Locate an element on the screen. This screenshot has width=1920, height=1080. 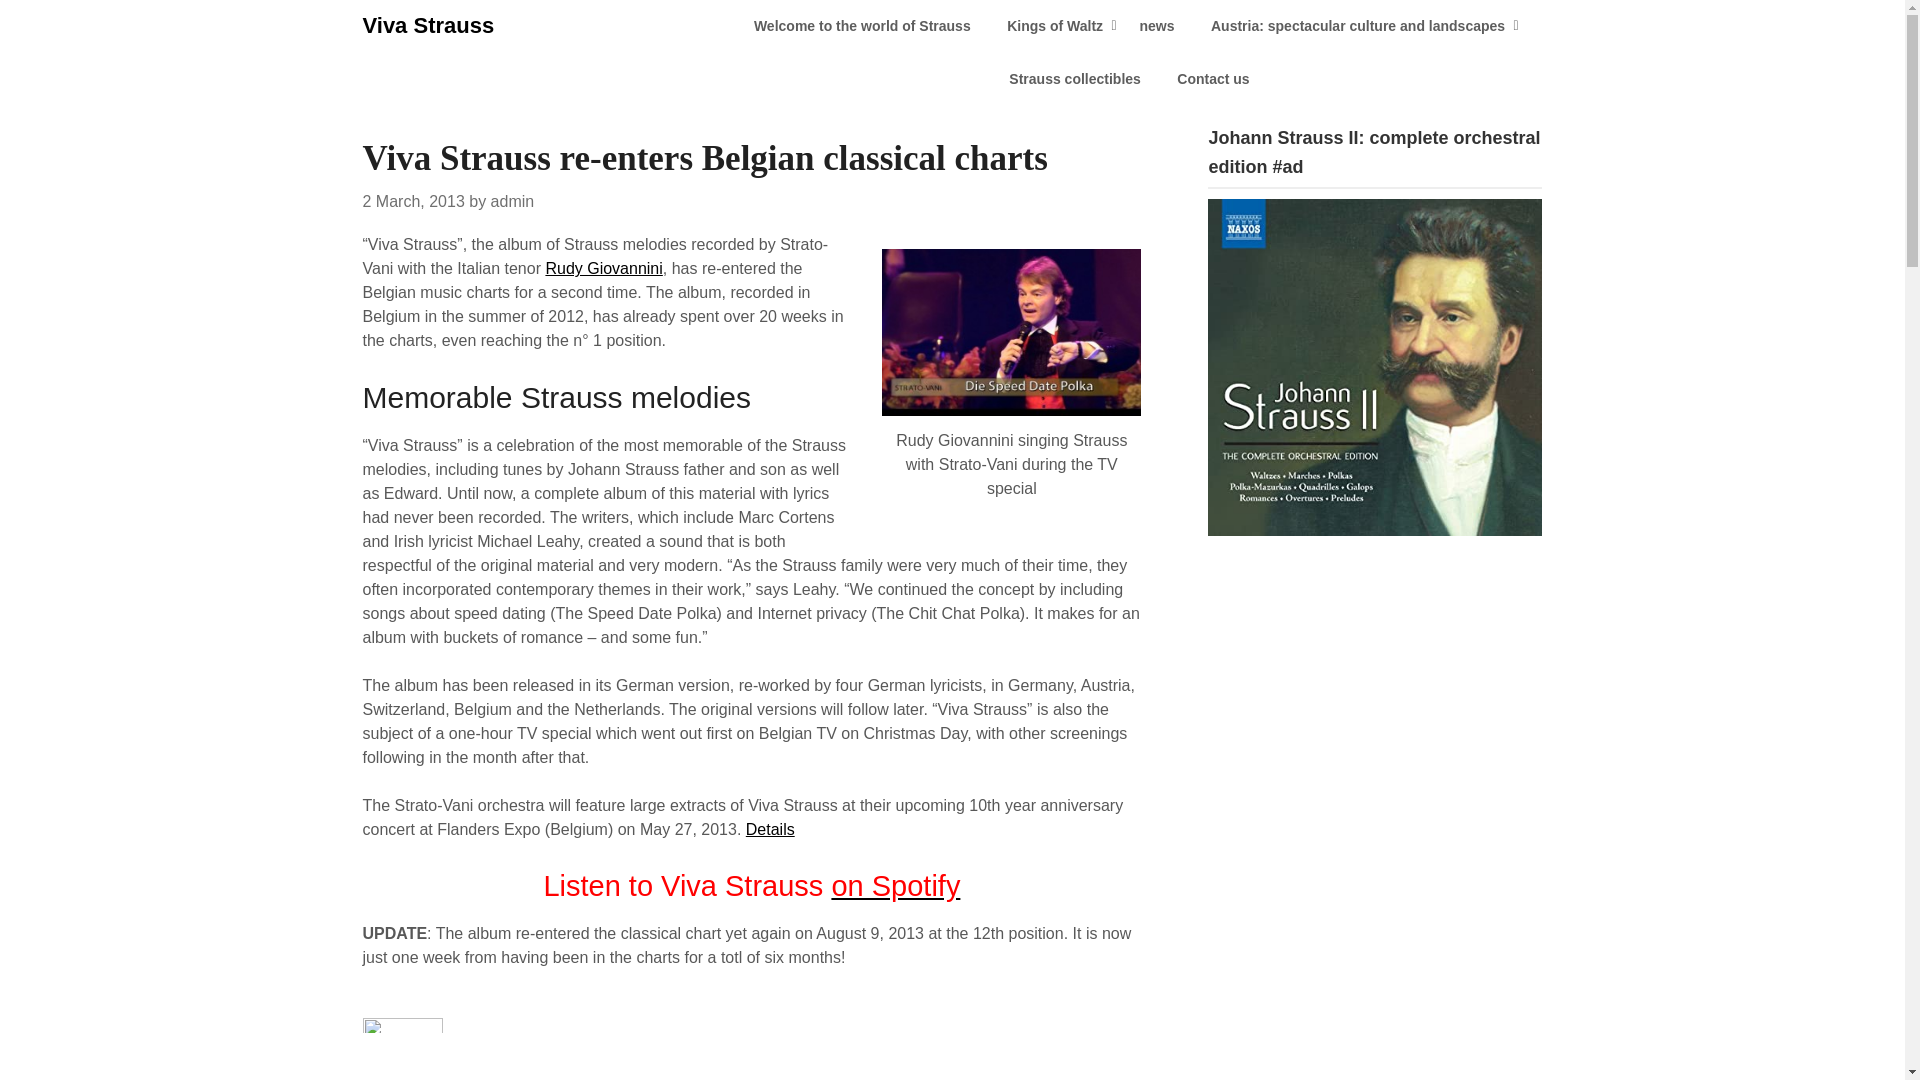
Details is located at coordinates (770, 829).